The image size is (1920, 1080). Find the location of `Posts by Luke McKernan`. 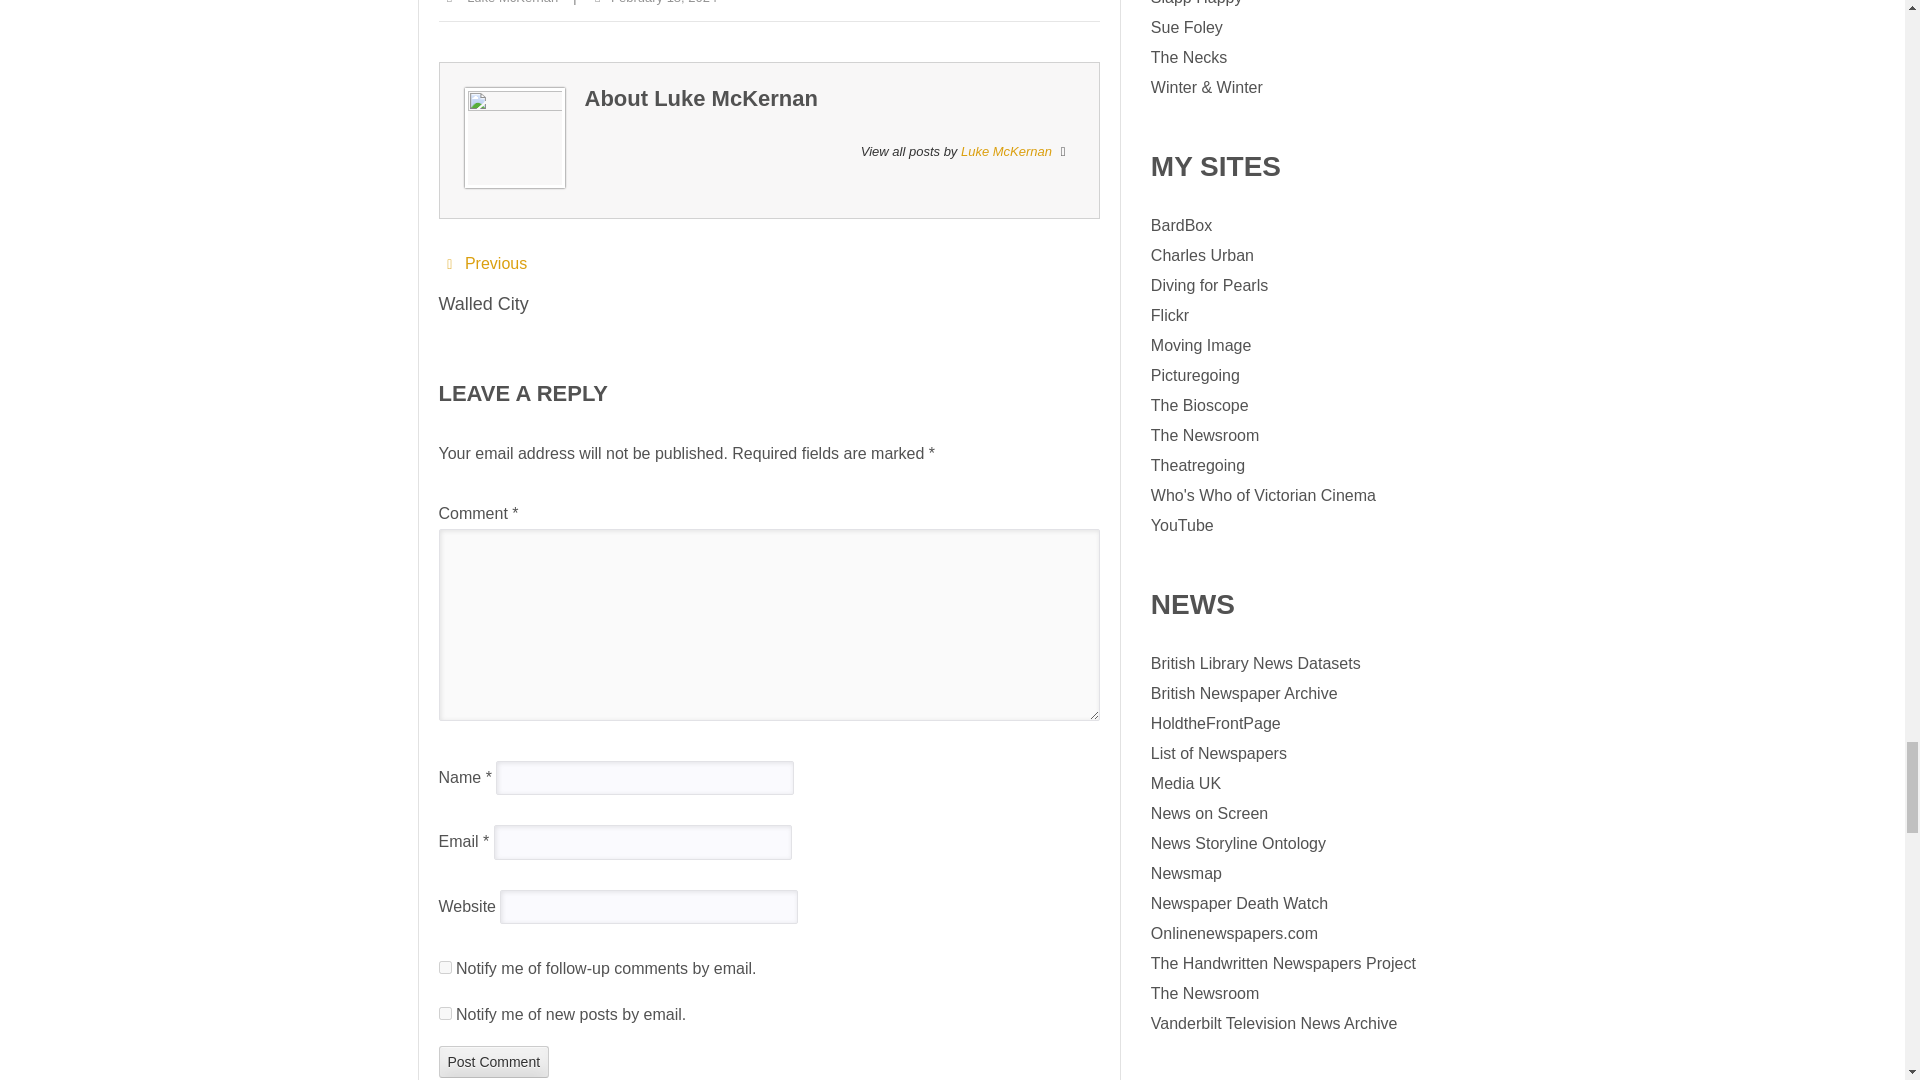

Posts by Luke McKernan is located at coordinates (1006, 150).